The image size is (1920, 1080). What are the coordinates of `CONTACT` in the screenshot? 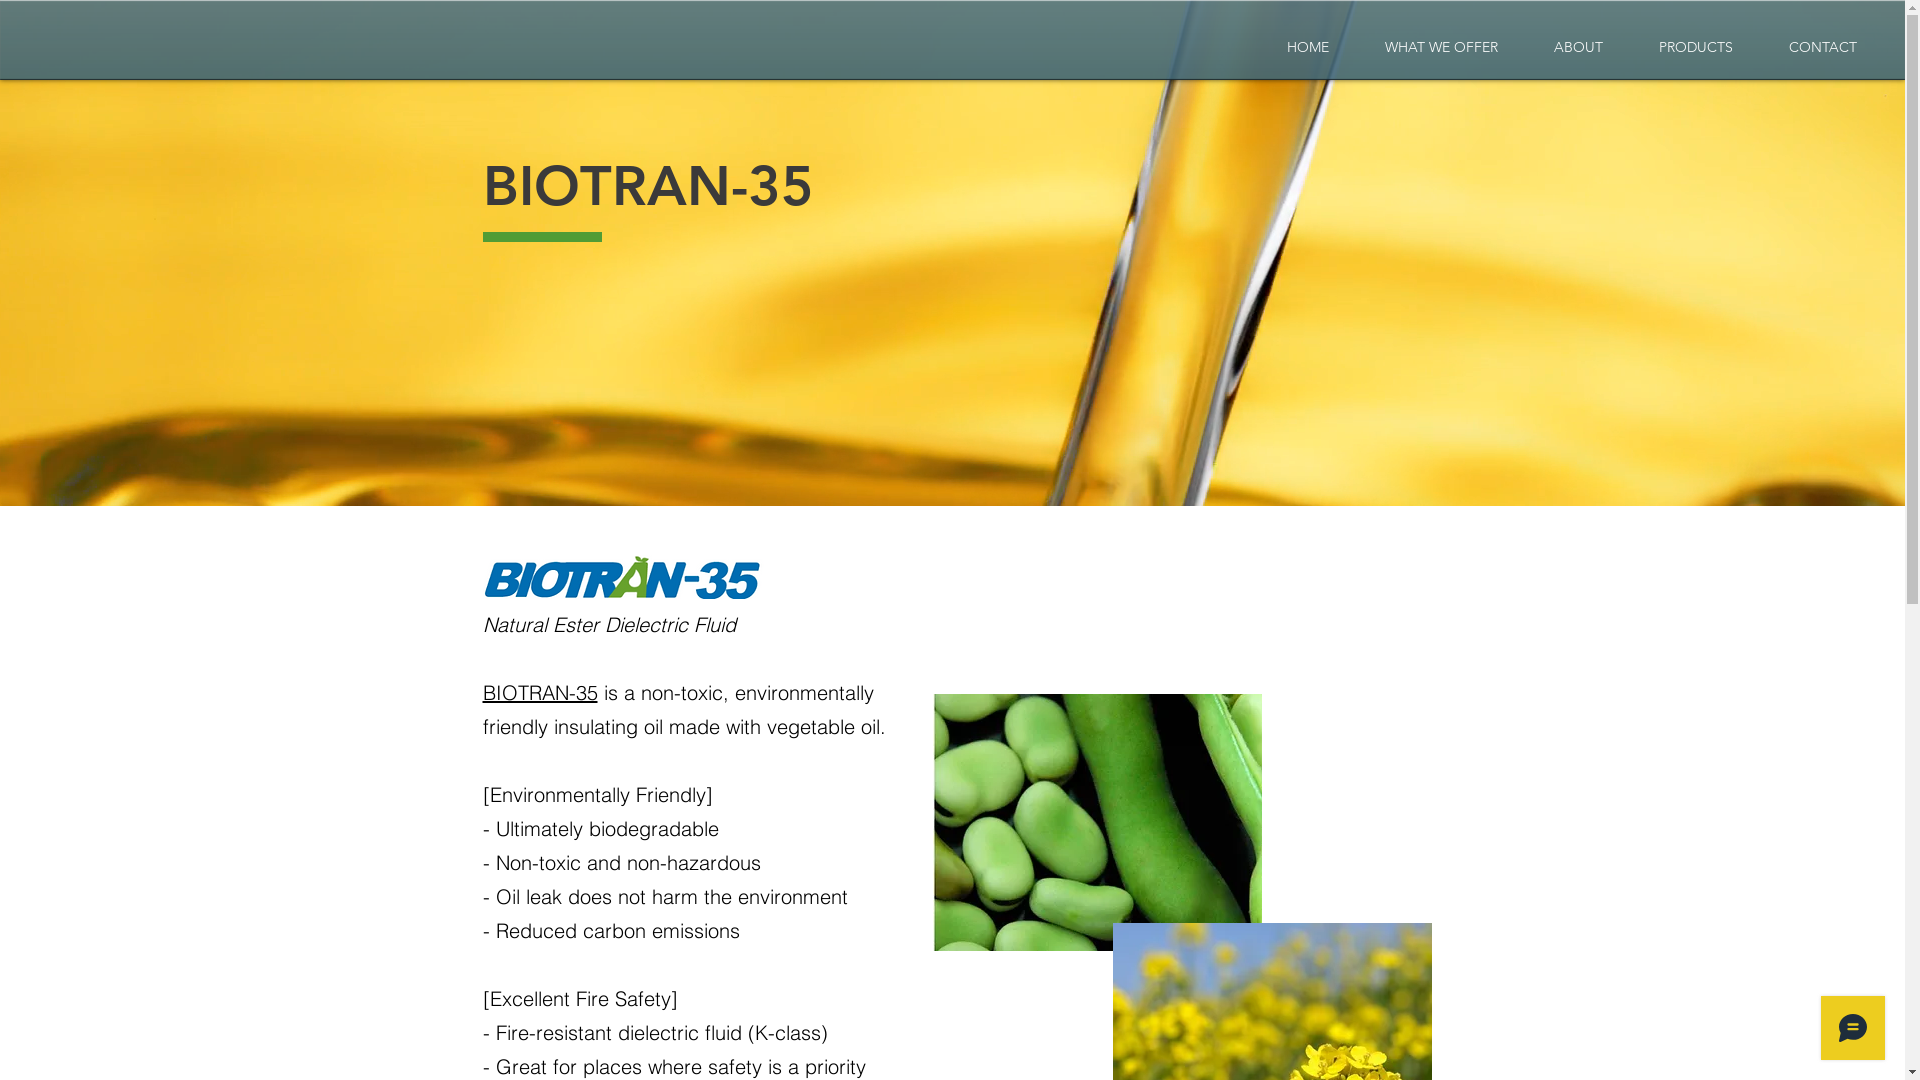 It's located at (1823, 48).